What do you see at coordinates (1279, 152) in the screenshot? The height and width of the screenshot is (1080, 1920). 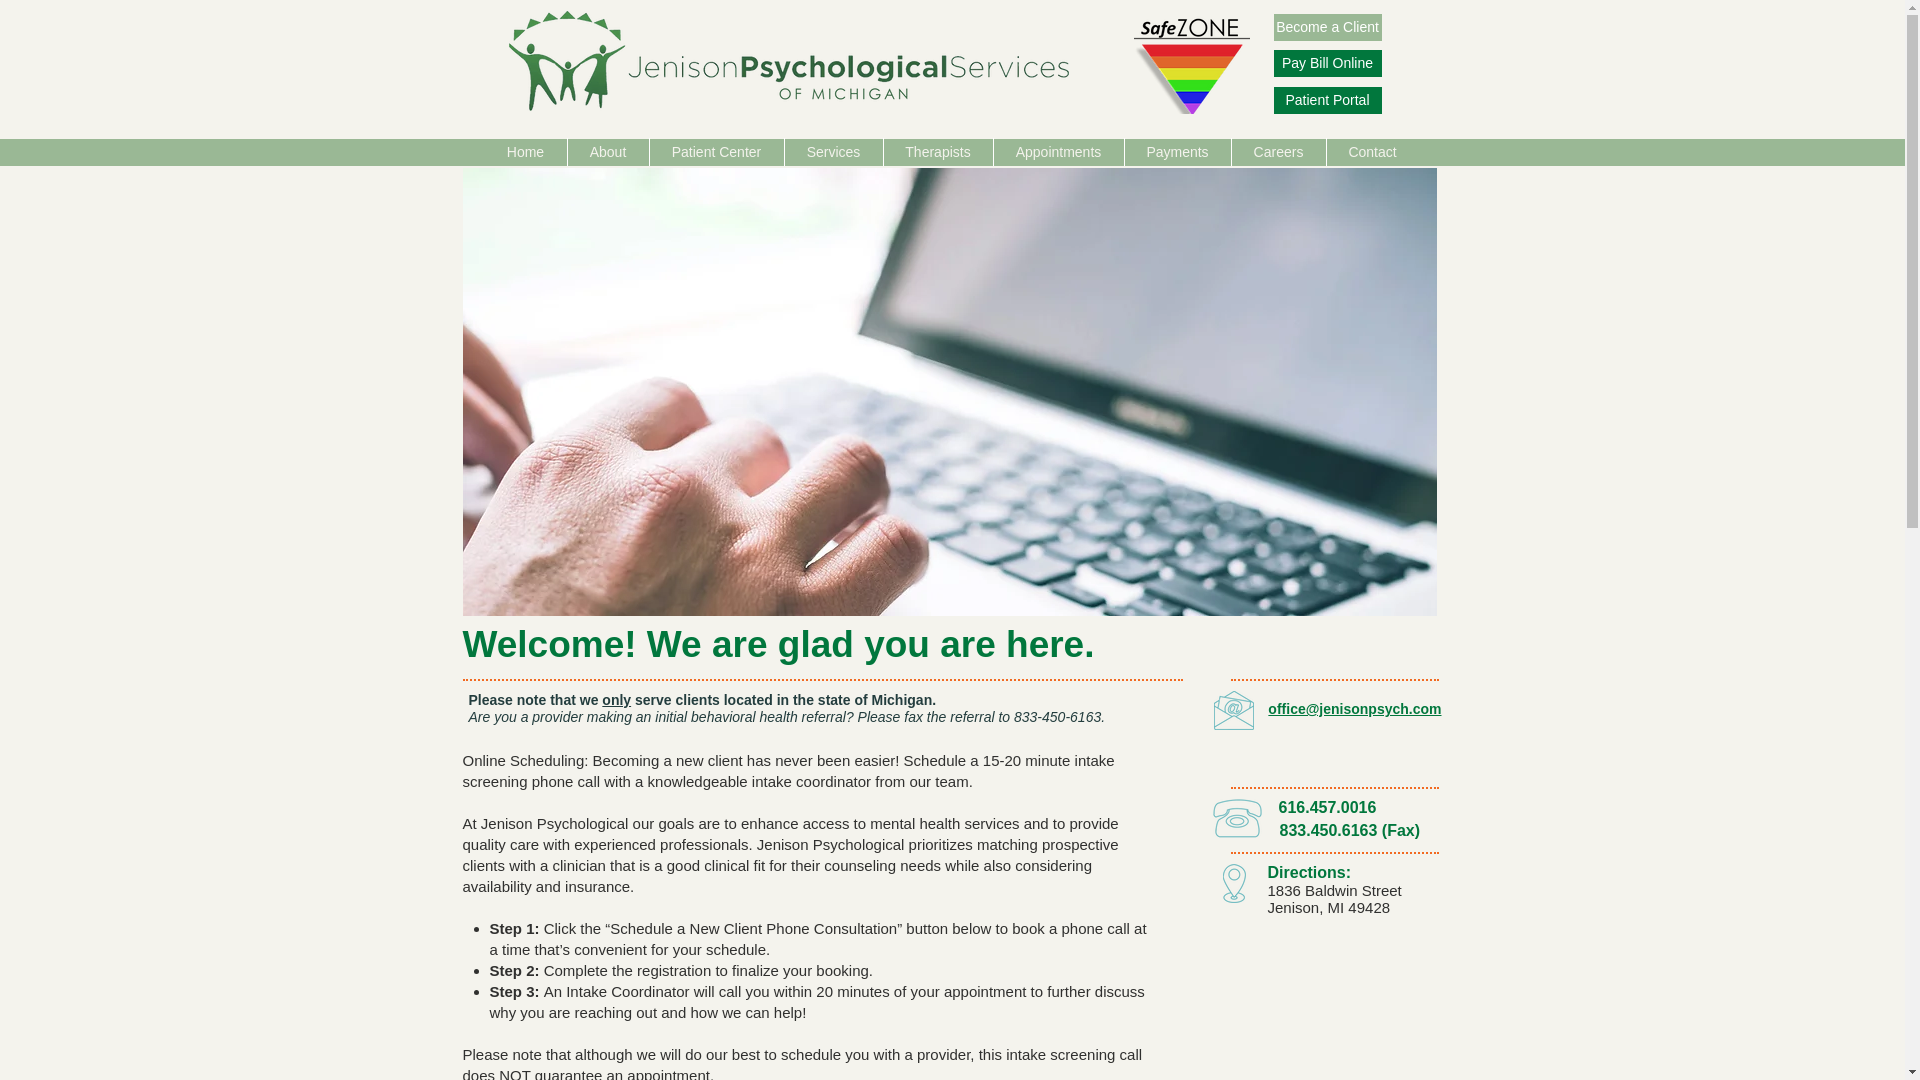 I see `Careers` at bounding box center [1279, 152].